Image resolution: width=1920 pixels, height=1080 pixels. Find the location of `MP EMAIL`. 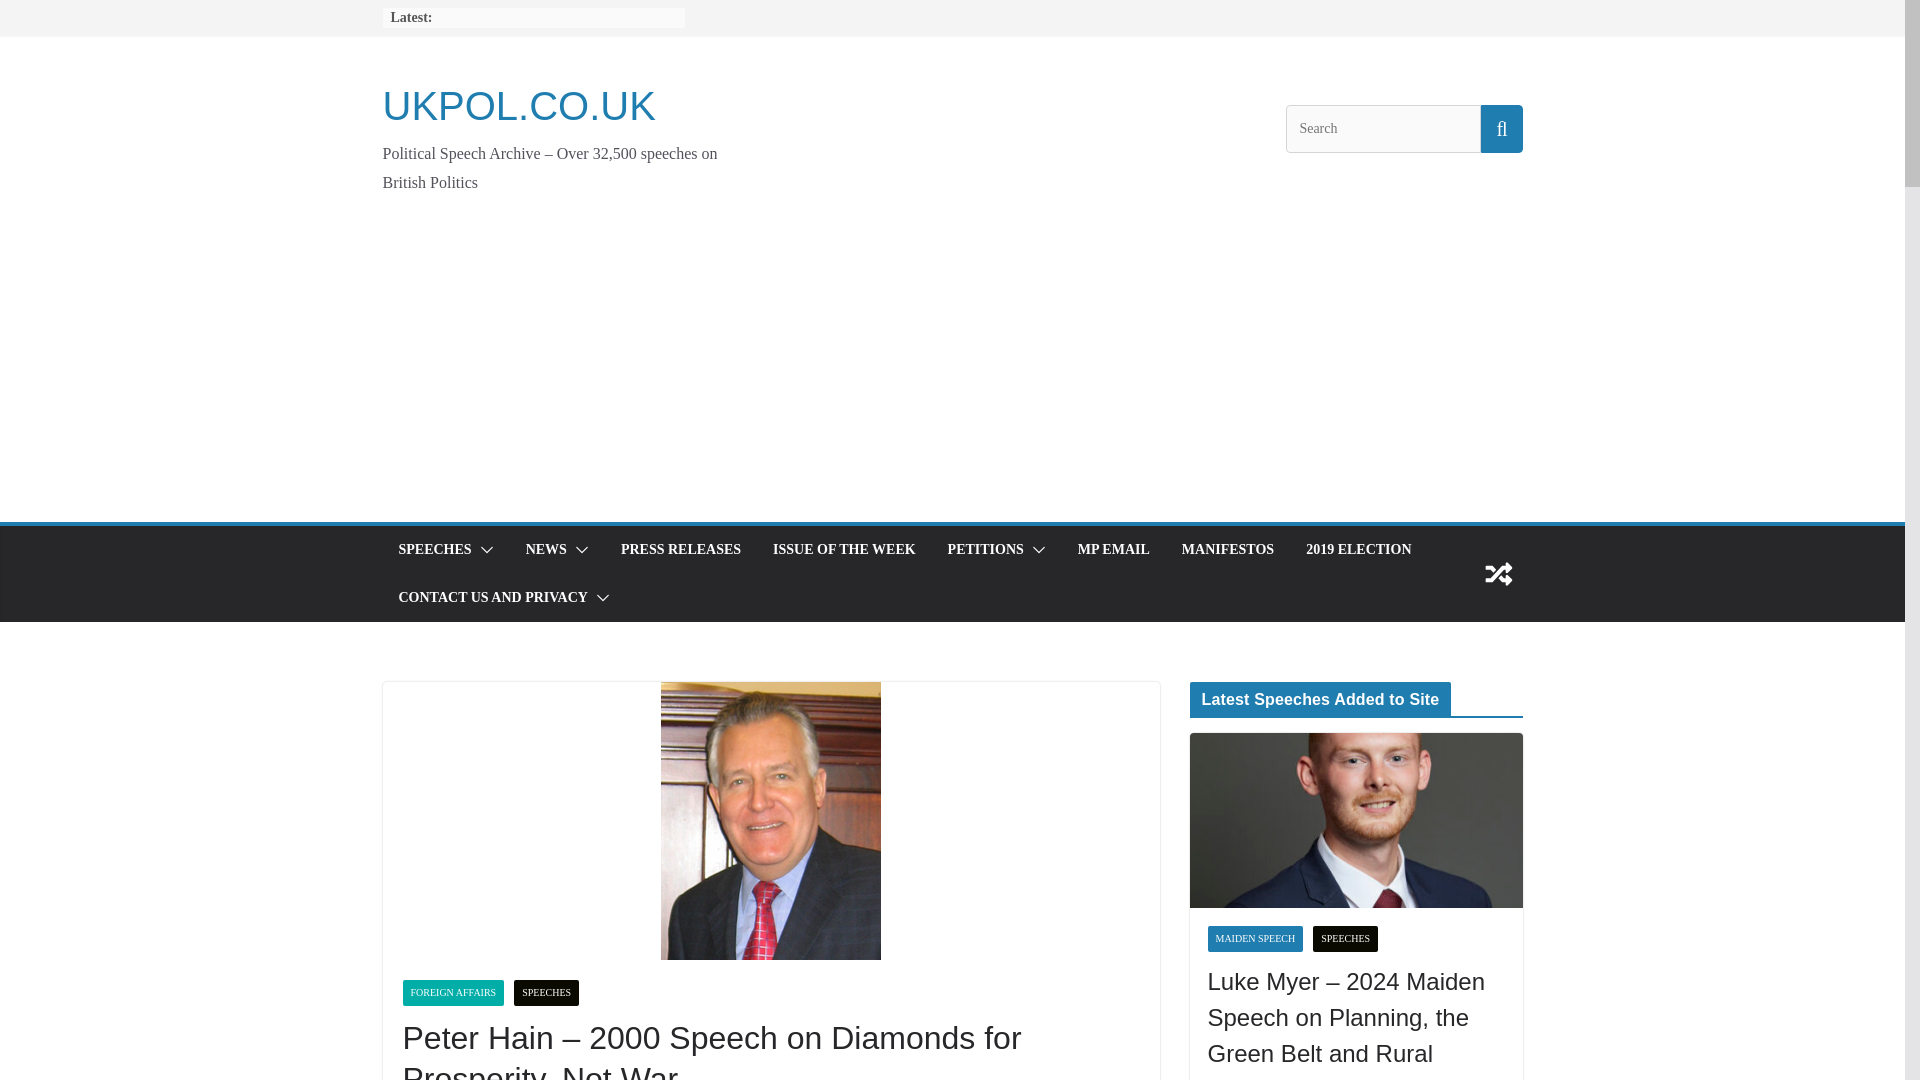

MP EMAIL is located at coordinates (1114, 549).